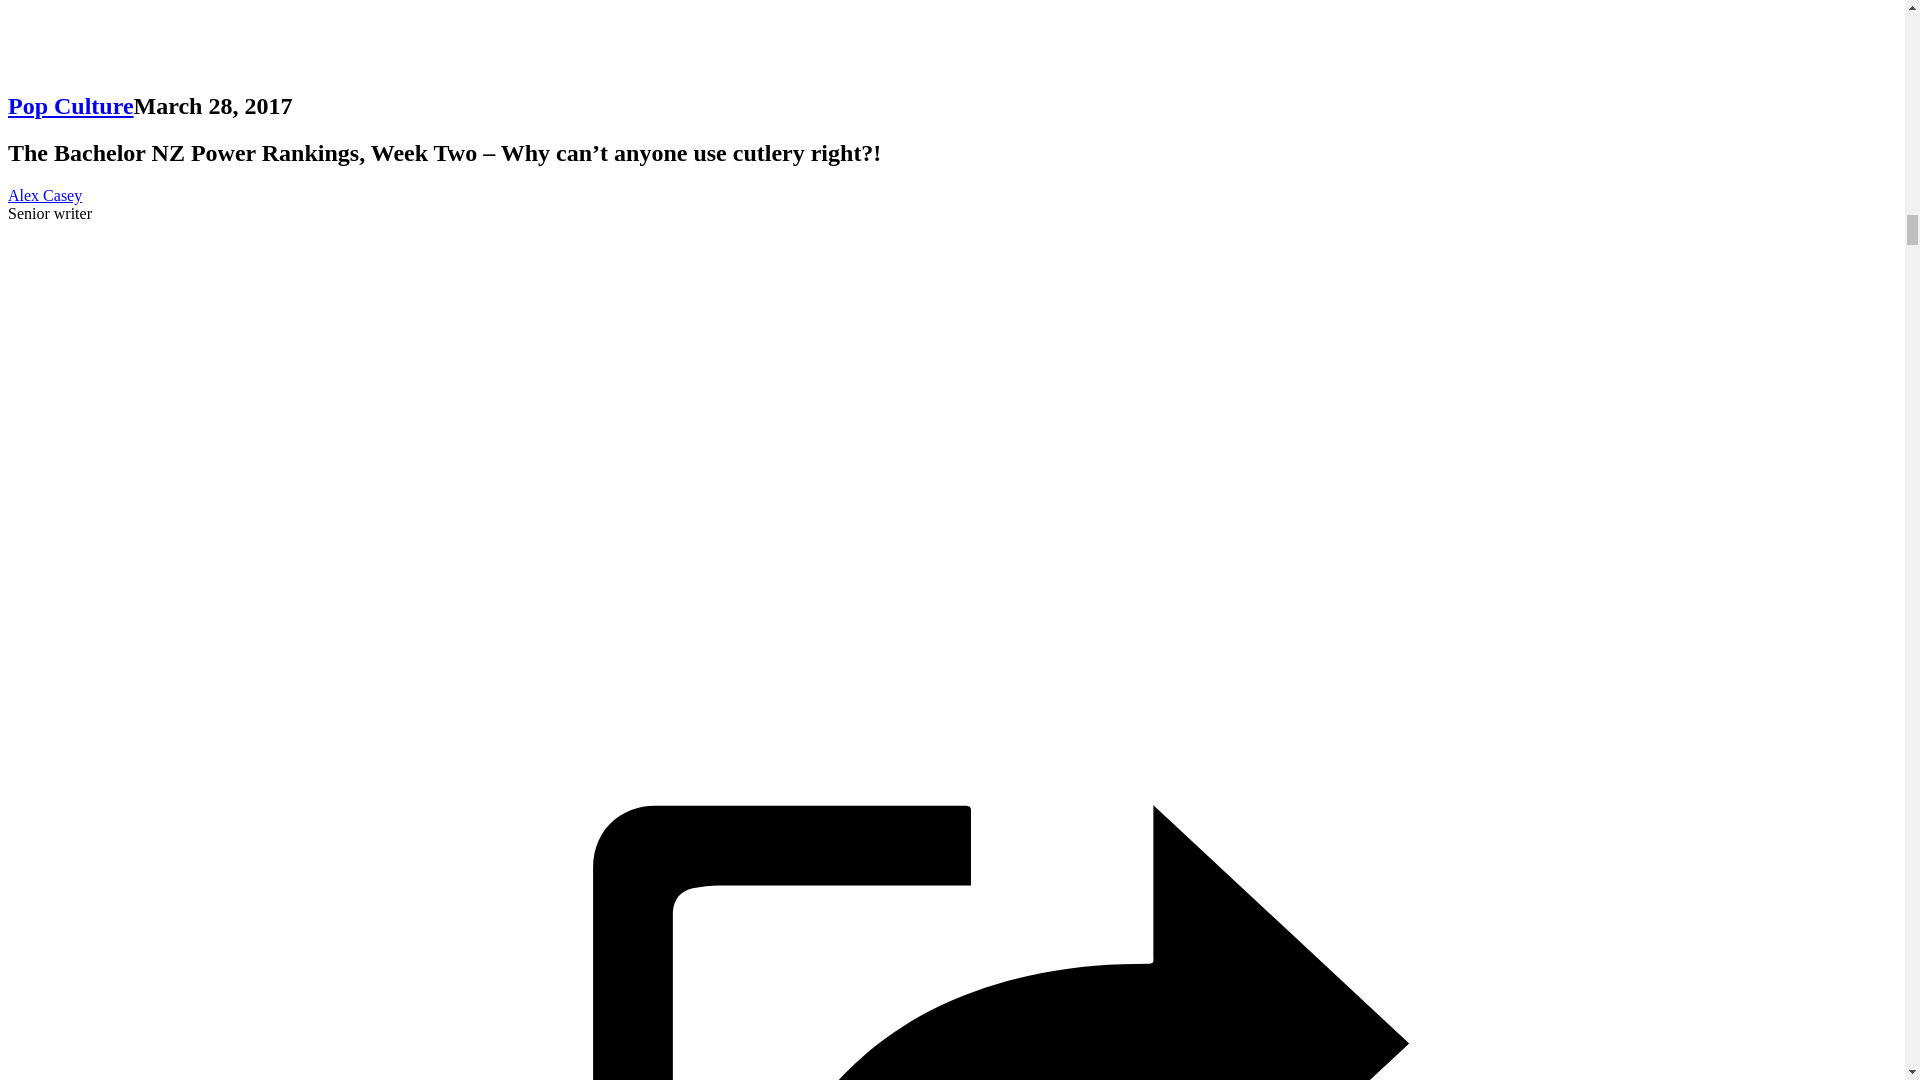  Describe the element at coordinates (70, 105) in the screenshot. I see `Pop Culture` at that location.